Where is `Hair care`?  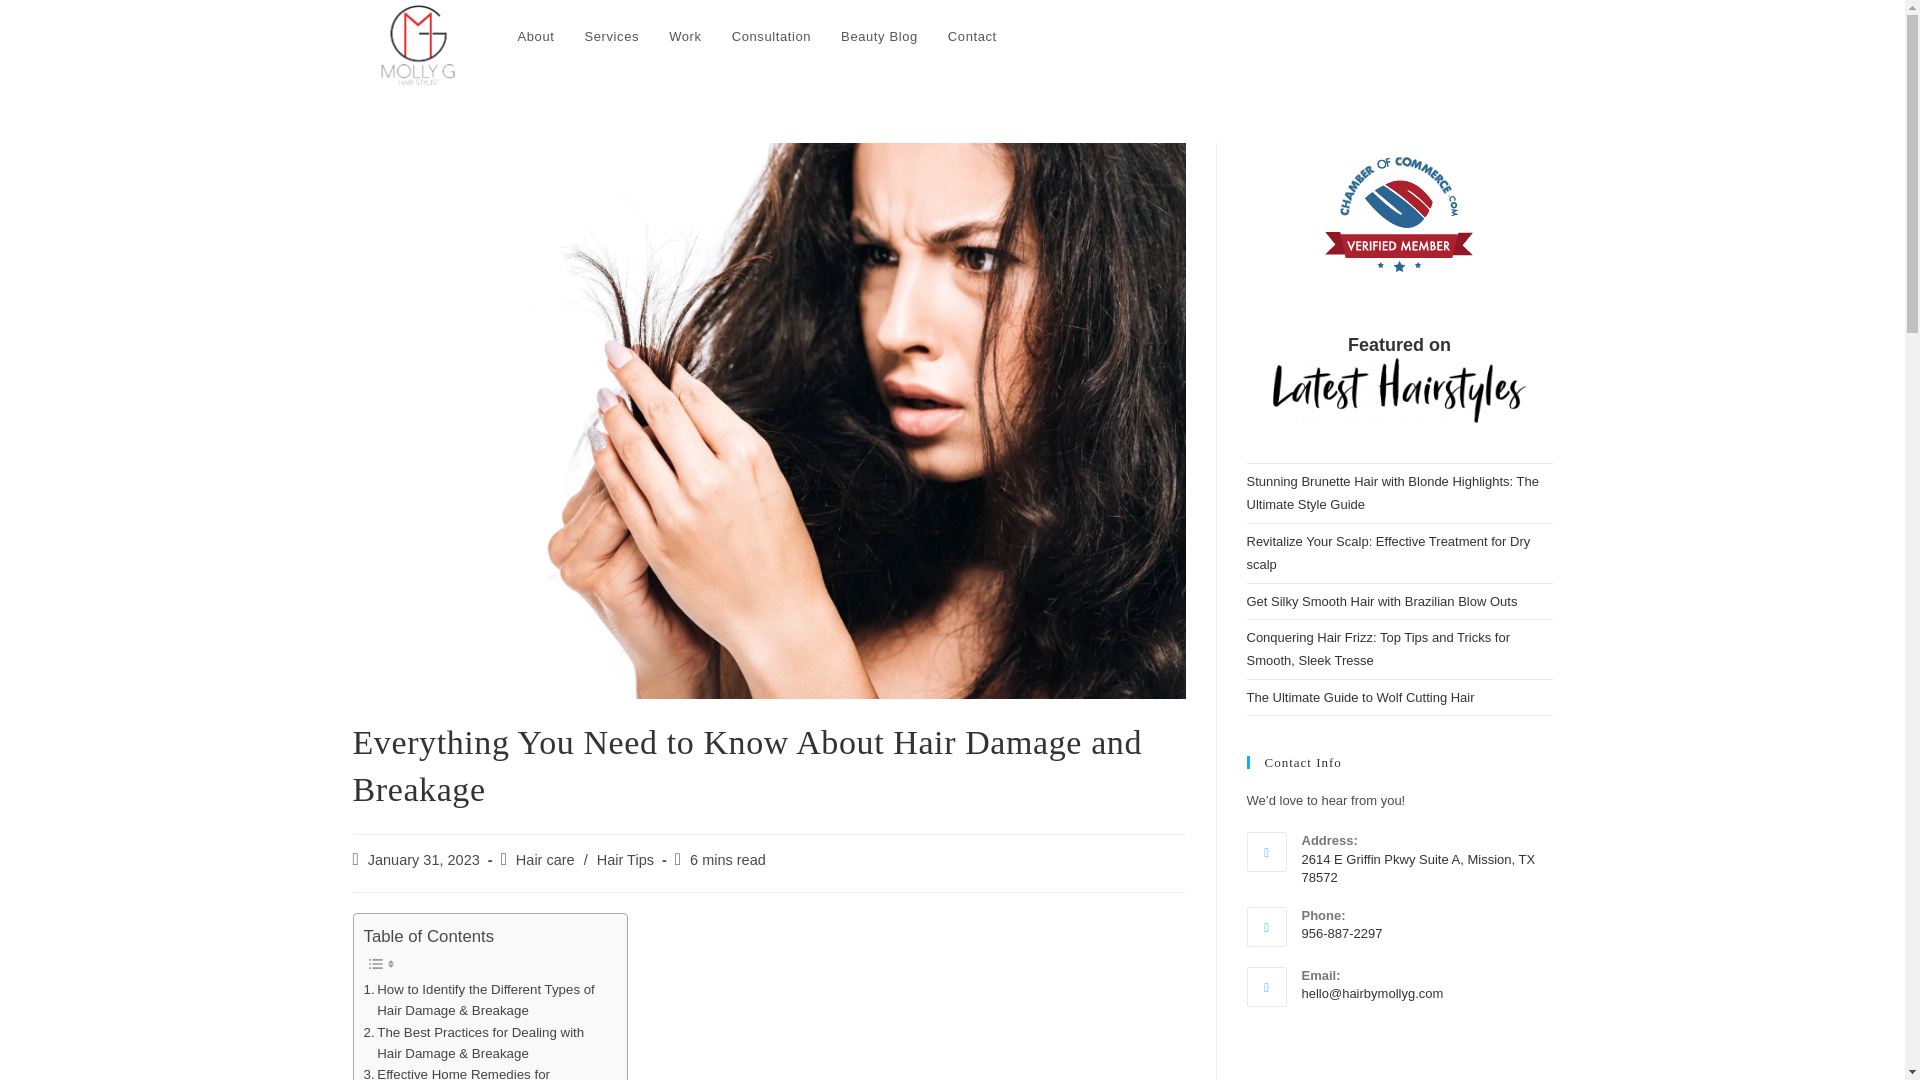 Hair care is located at coordinates (545, 860).